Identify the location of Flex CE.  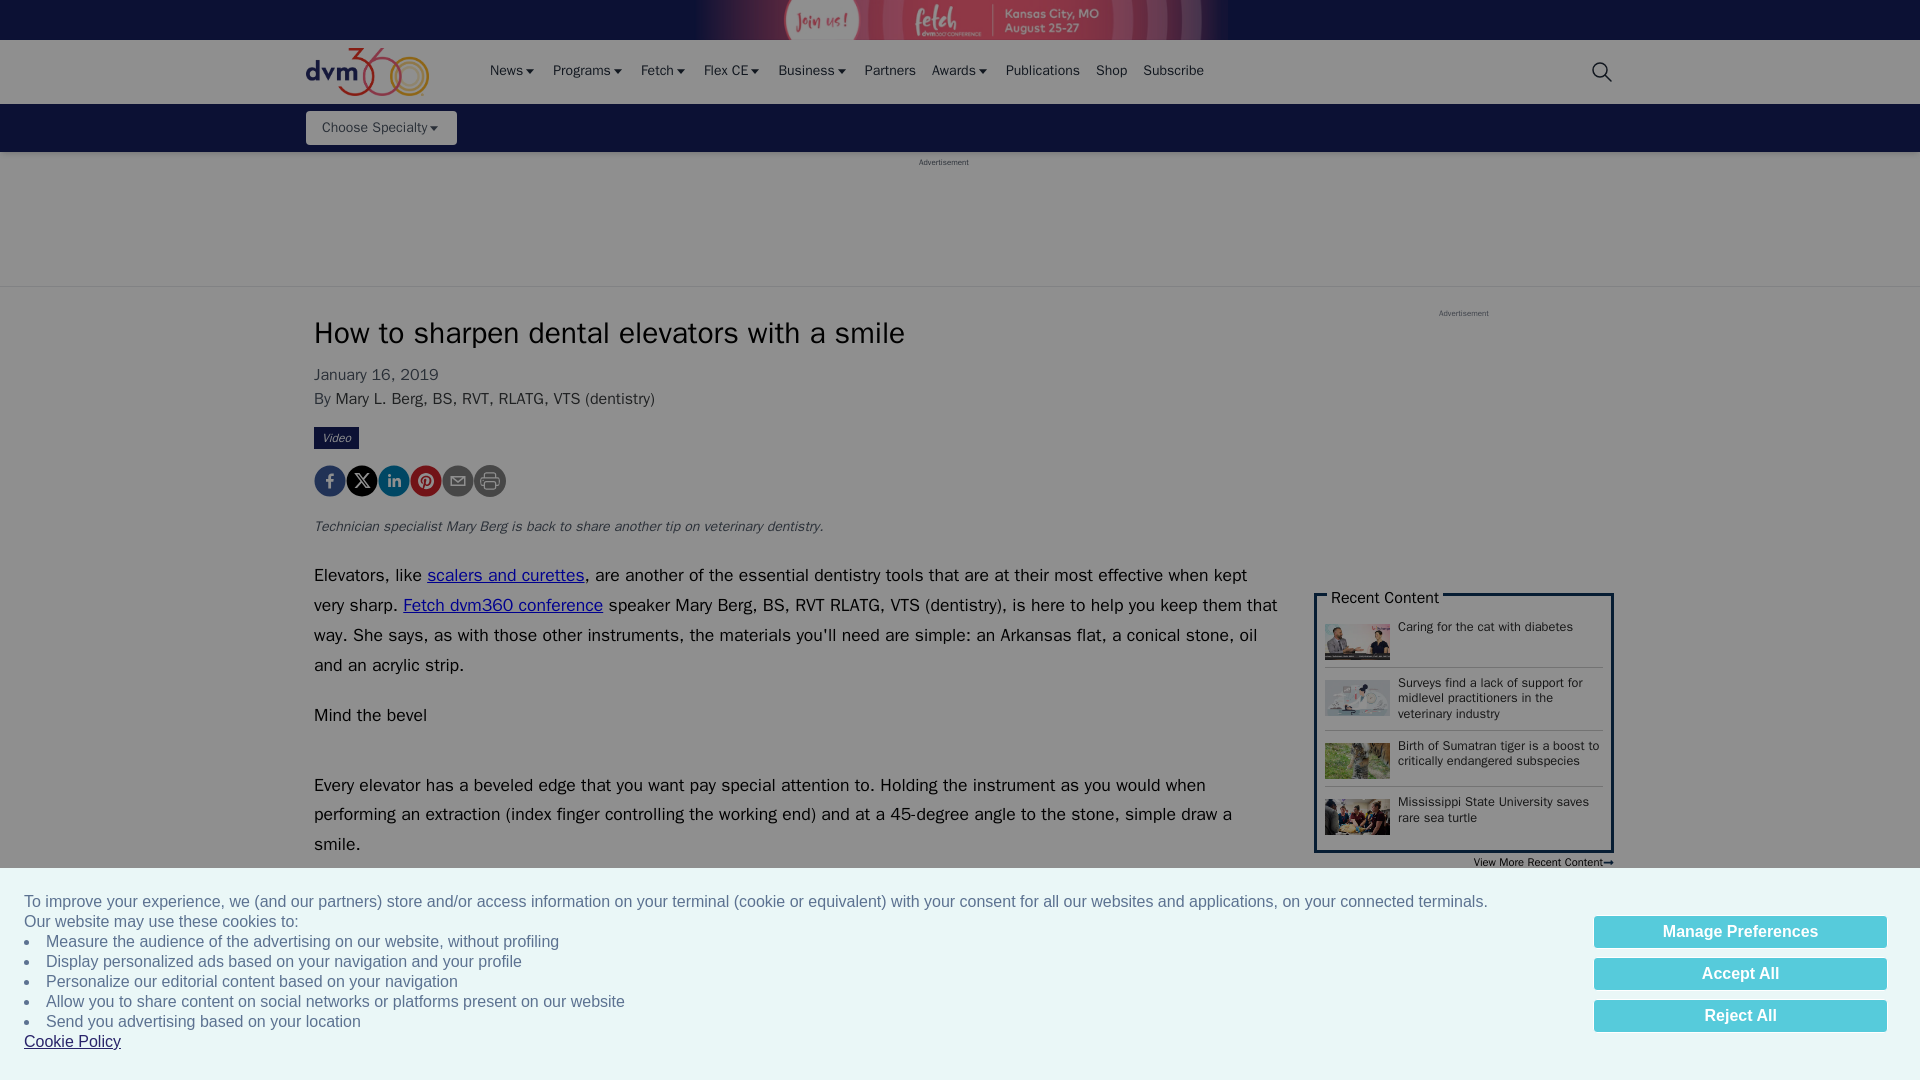
(733, 72).